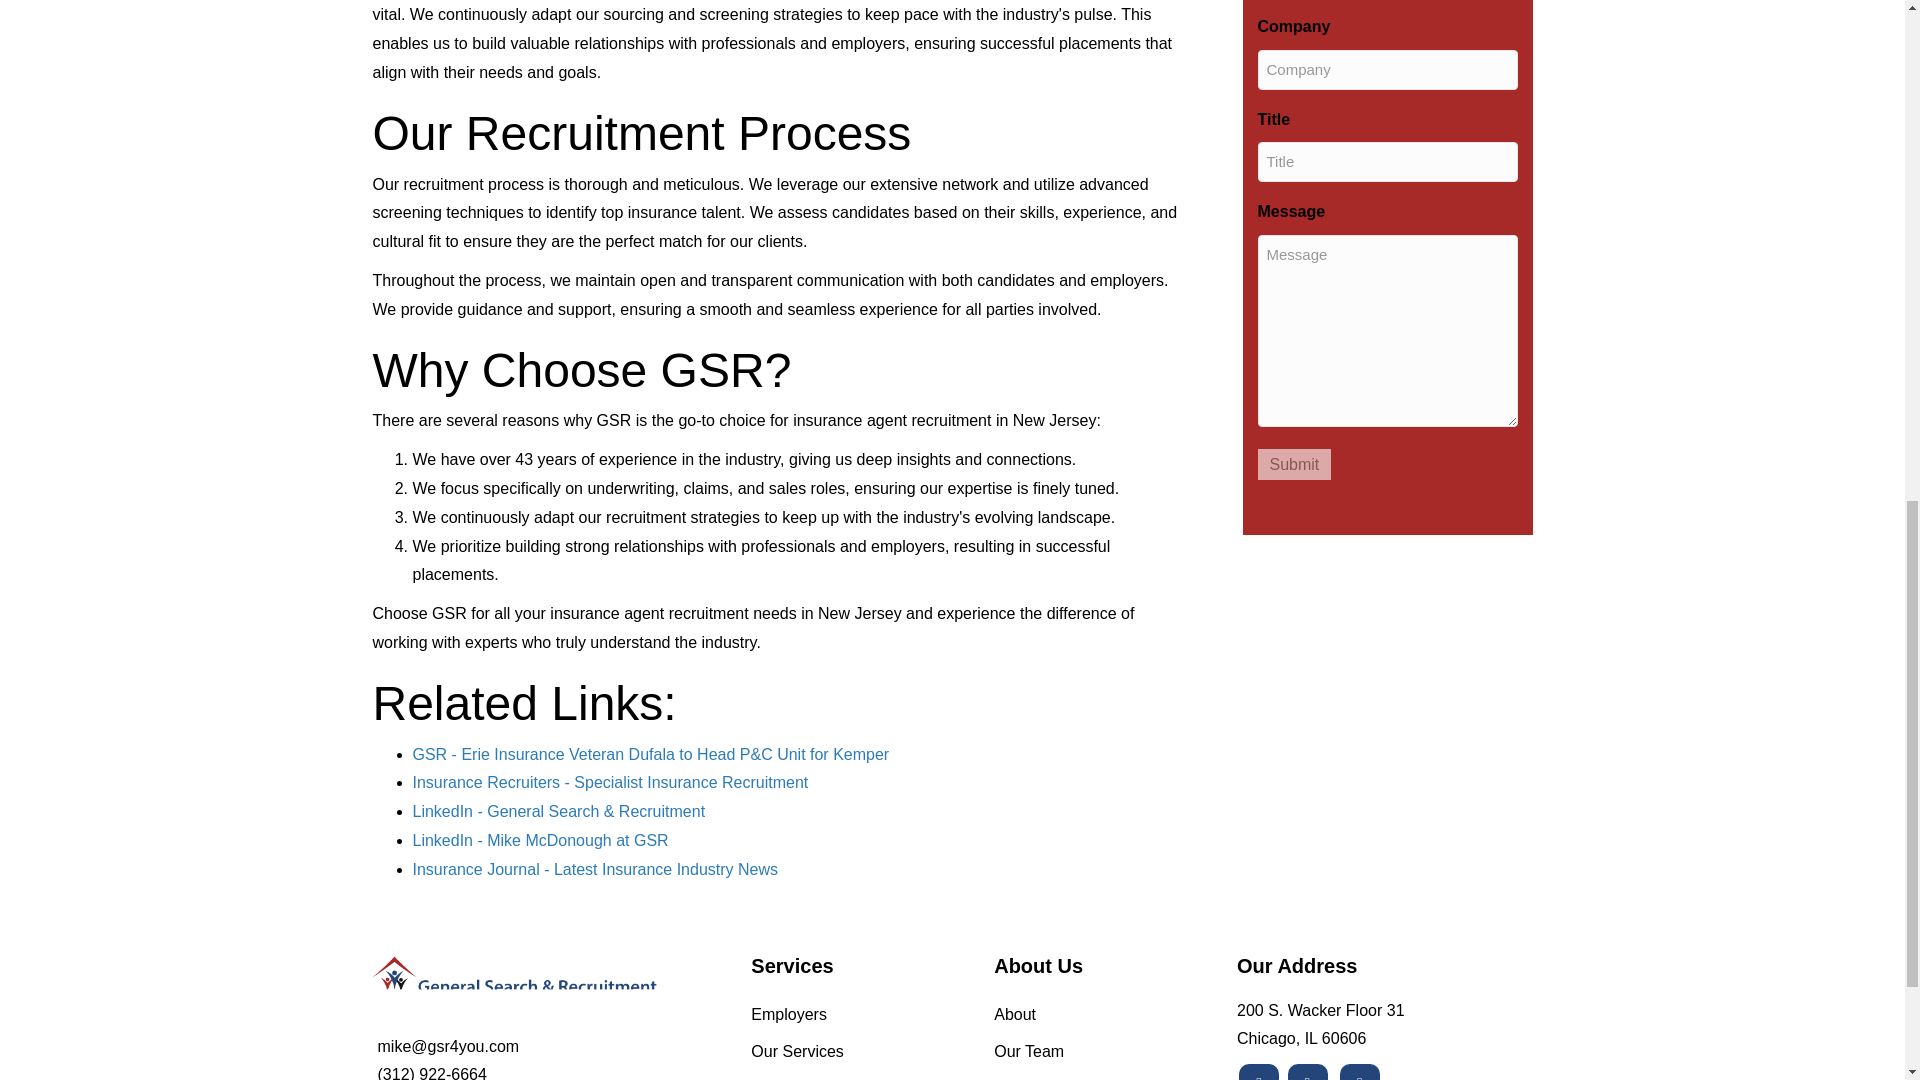 The height and width of the screenshot is (1080, 1920). What do you see at coordinates (594, 869) in the screenshot?
I see `Insurance Journal - Latest Insurance Industry News` at bounding box center [594, 869].